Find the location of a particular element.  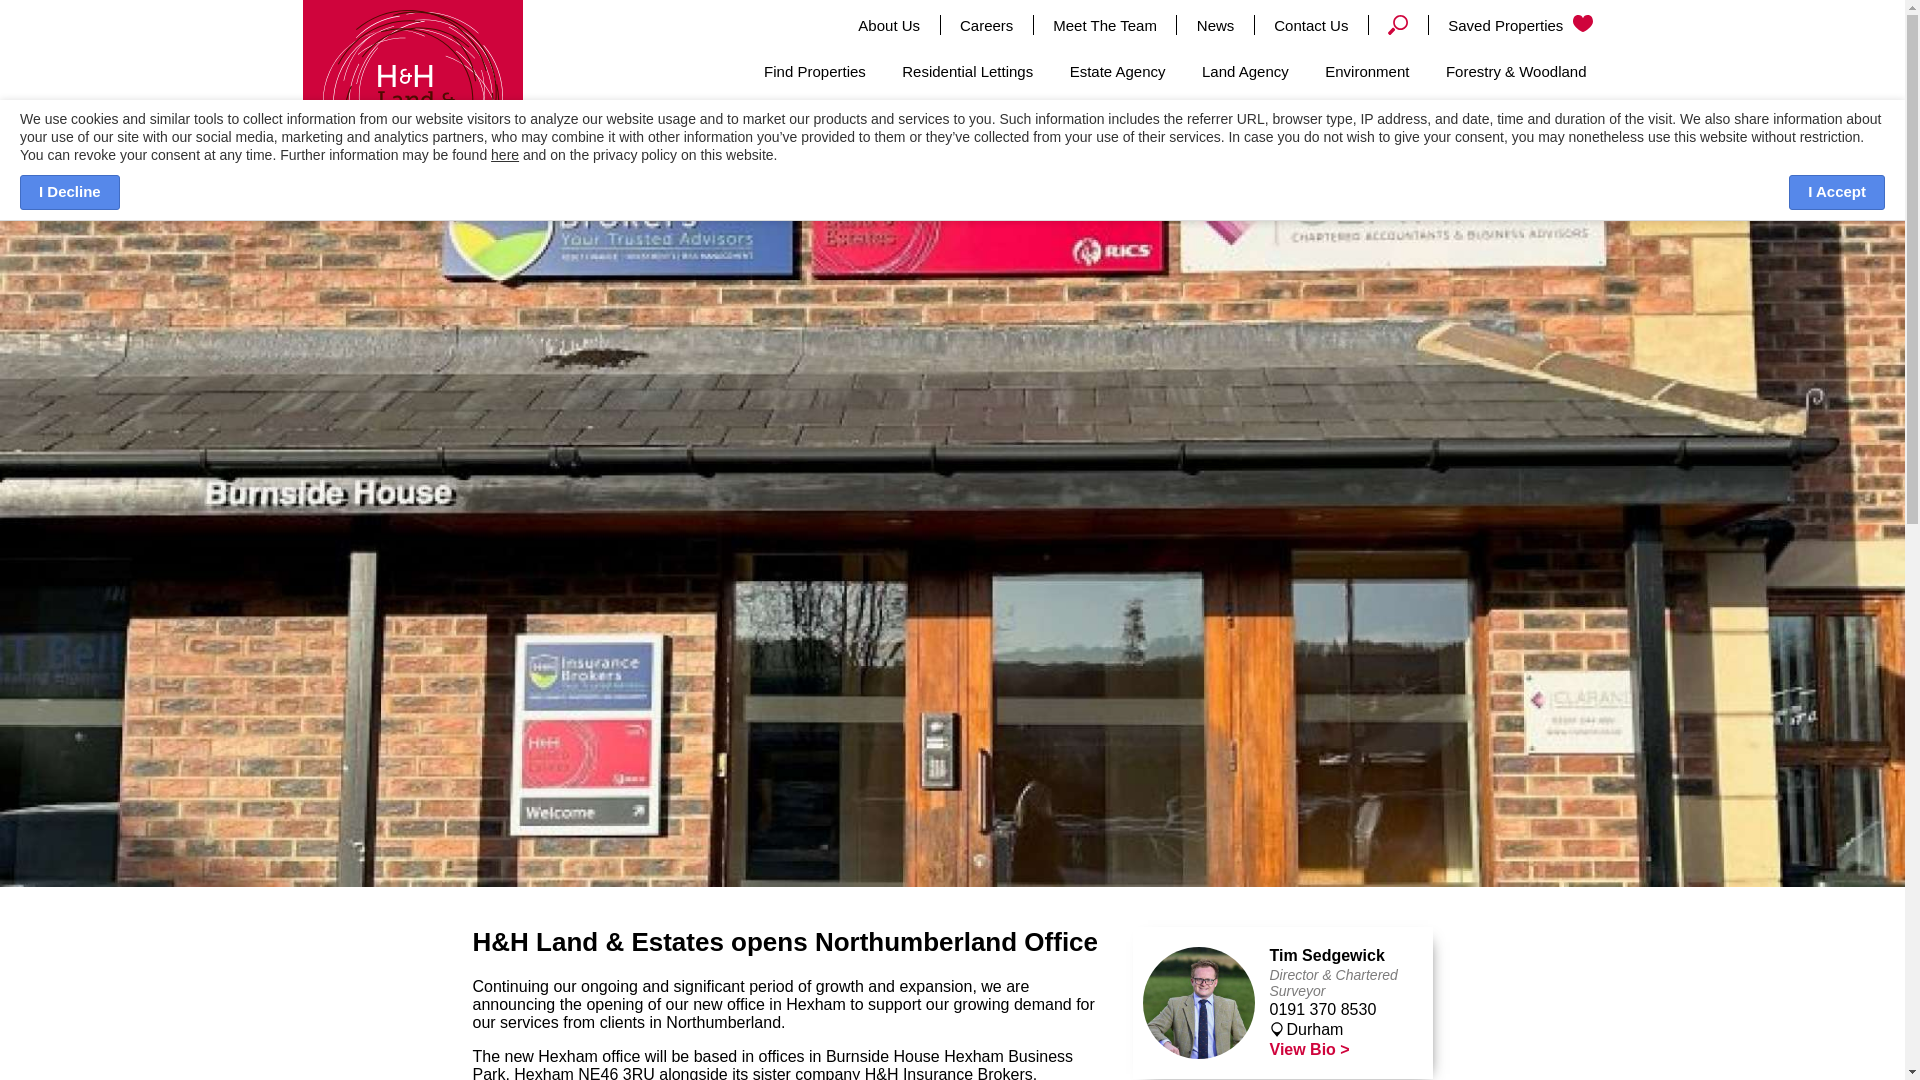

Careers is located at coordinates (986, 25).